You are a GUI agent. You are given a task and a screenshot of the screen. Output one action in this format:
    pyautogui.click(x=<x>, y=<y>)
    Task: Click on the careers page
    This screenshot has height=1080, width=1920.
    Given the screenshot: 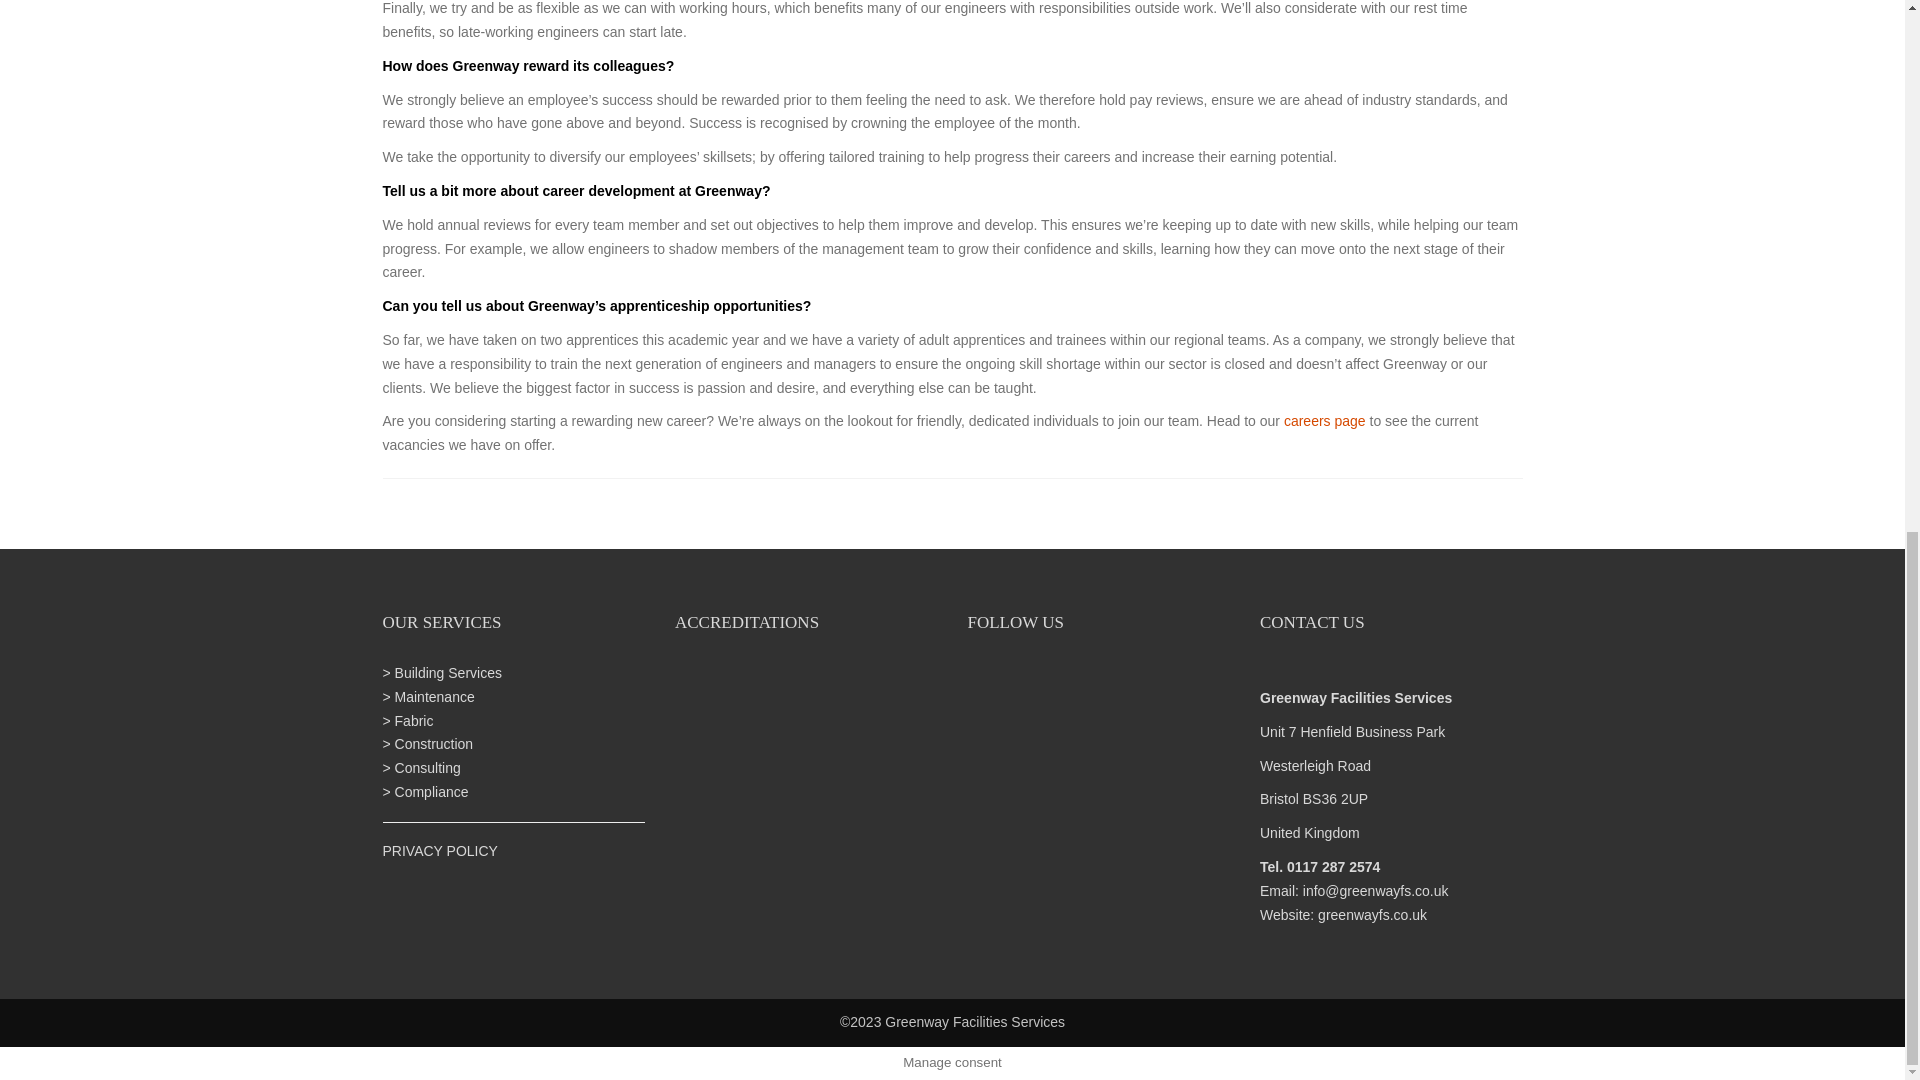 What is the action you would take?
    pyautogui.click(x=1324, y=420)
    